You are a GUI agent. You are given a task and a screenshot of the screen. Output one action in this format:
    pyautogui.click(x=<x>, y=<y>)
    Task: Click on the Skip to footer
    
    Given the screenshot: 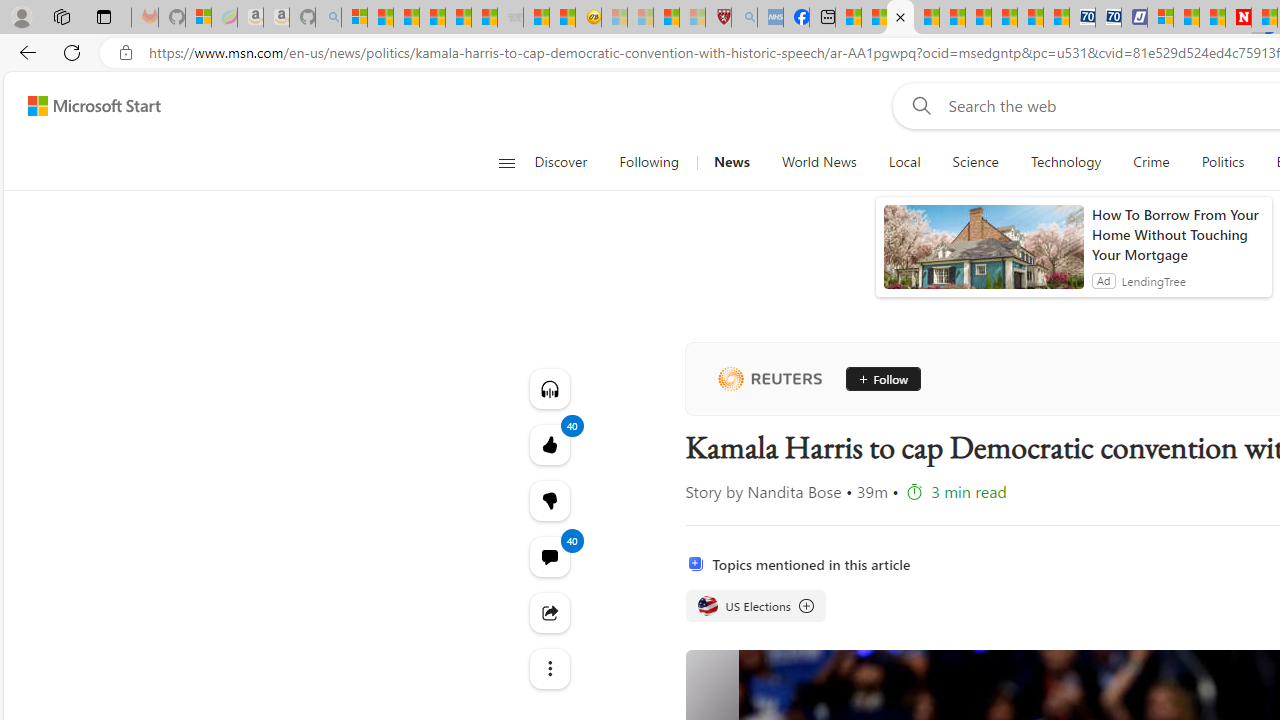 What is the action you would take?
    pyautogui.click(x=82, y=106)
    